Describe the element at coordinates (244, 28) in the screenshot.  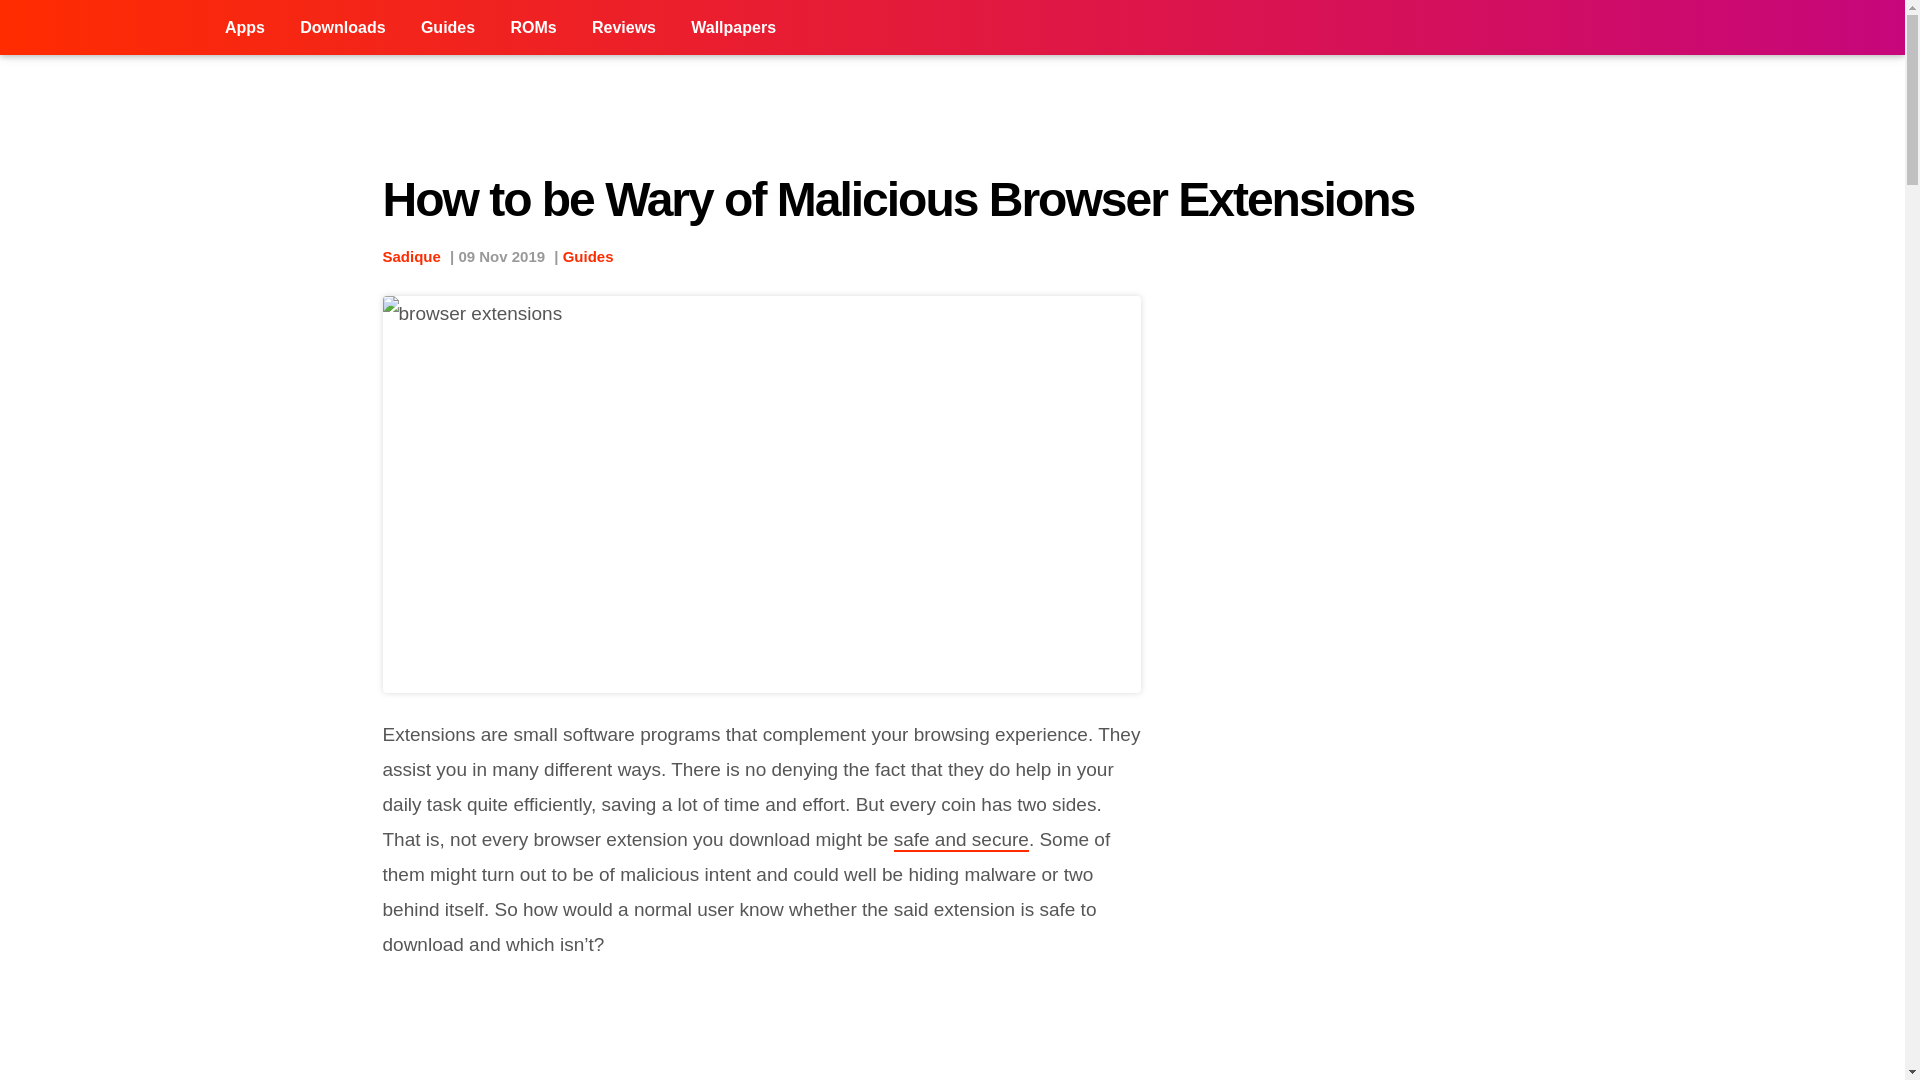
I see `Apps` at that location.